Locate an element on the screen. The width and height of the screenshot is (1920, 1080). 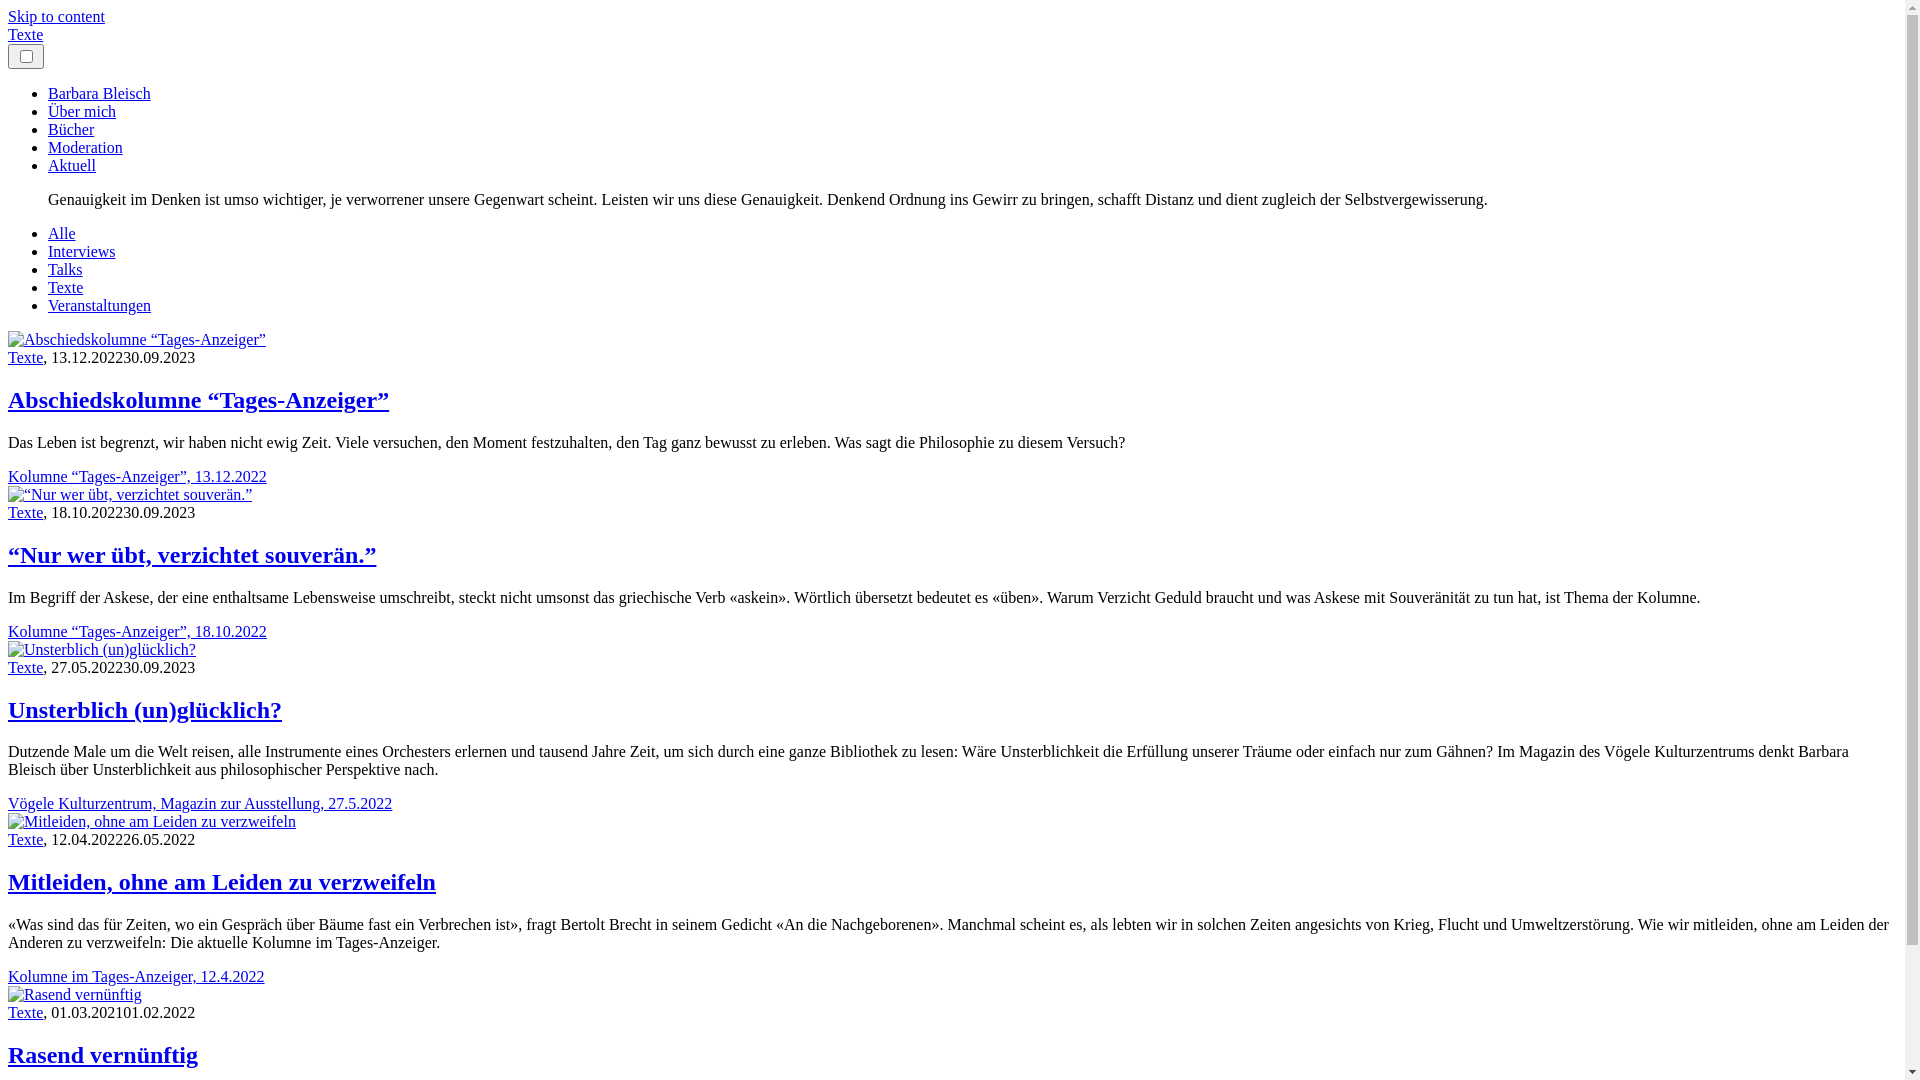
Texte is located at coordinates (26, 1012).